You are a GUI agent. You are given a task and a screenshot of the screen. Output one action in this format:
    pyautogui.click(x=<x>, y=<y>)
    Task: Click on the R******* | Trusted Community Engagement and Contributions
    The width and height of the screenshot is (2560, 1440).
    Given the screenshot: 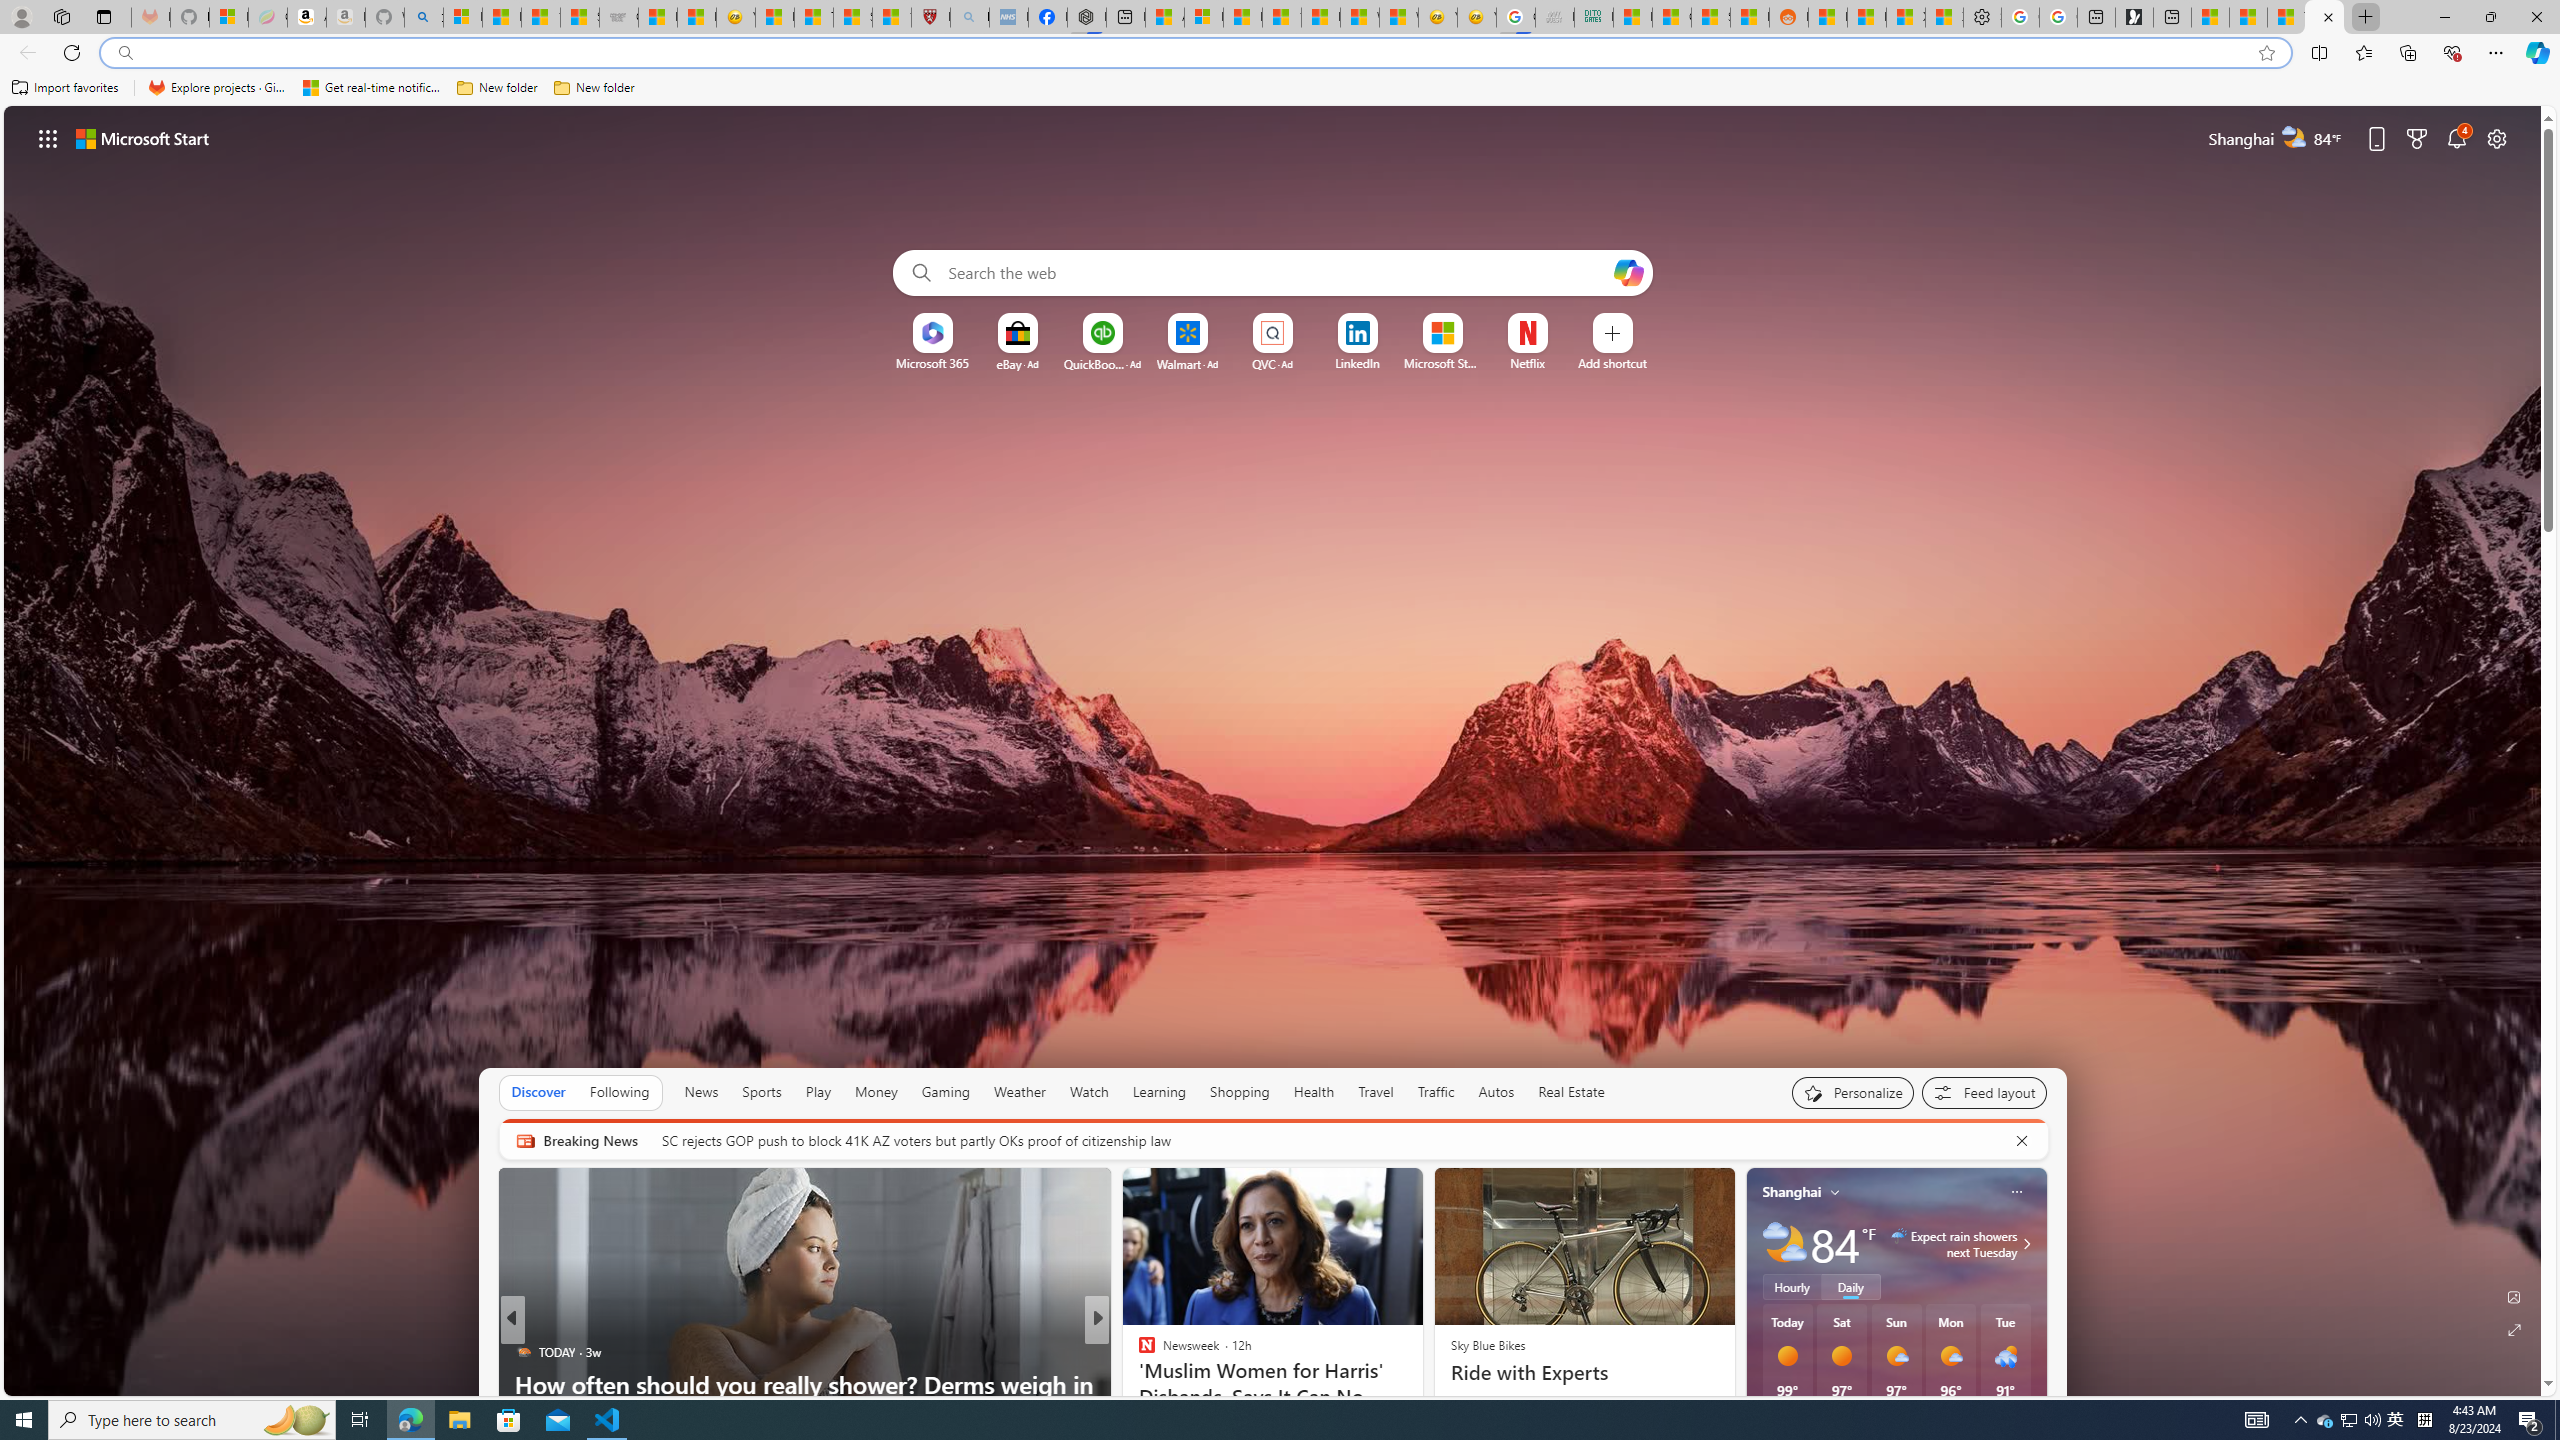 What is the action you would take?
    pyautogui.click(x=1828, y=17)
    